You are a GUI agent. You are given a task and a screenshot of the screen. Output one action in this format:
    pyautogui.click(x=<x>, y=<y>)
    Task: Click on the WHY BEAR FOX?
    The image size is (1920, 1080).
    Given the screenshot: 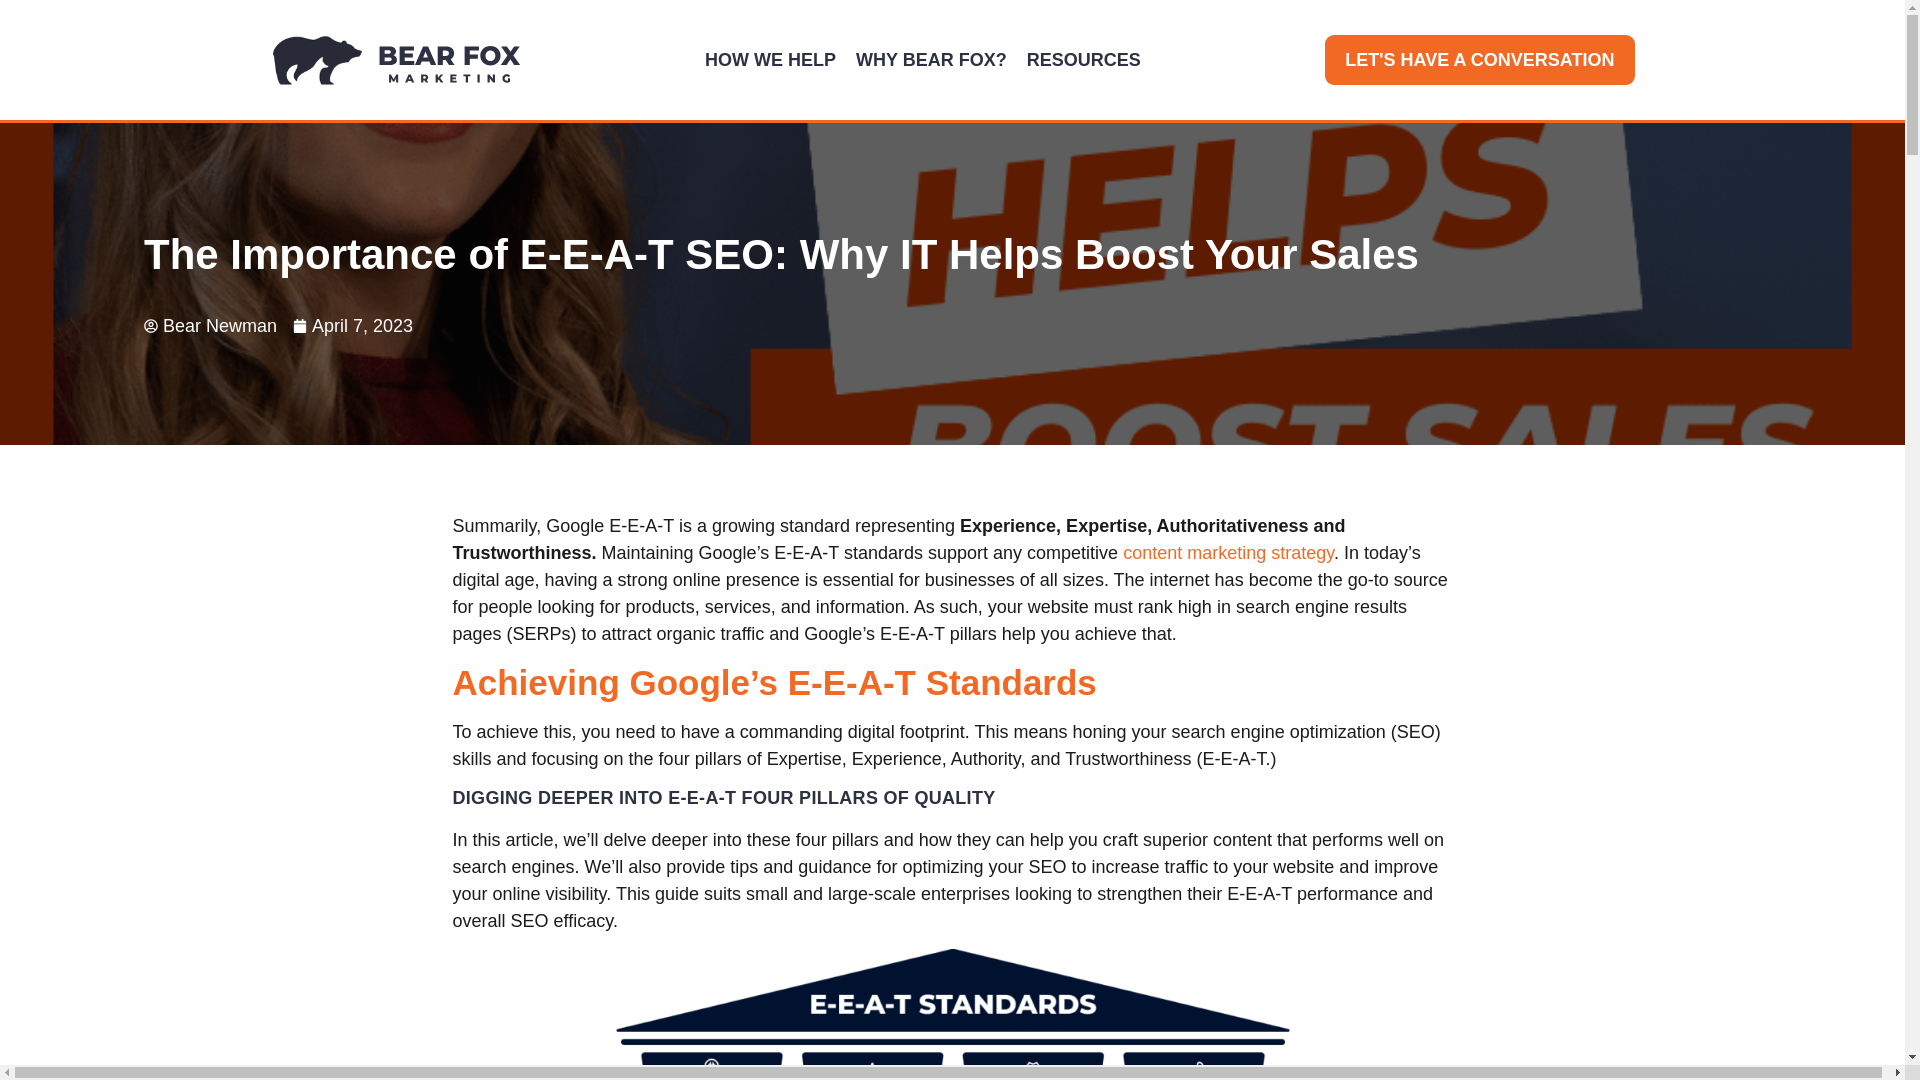 What is the action you would take?
    pyautogui.click(x=932, y=60)
    